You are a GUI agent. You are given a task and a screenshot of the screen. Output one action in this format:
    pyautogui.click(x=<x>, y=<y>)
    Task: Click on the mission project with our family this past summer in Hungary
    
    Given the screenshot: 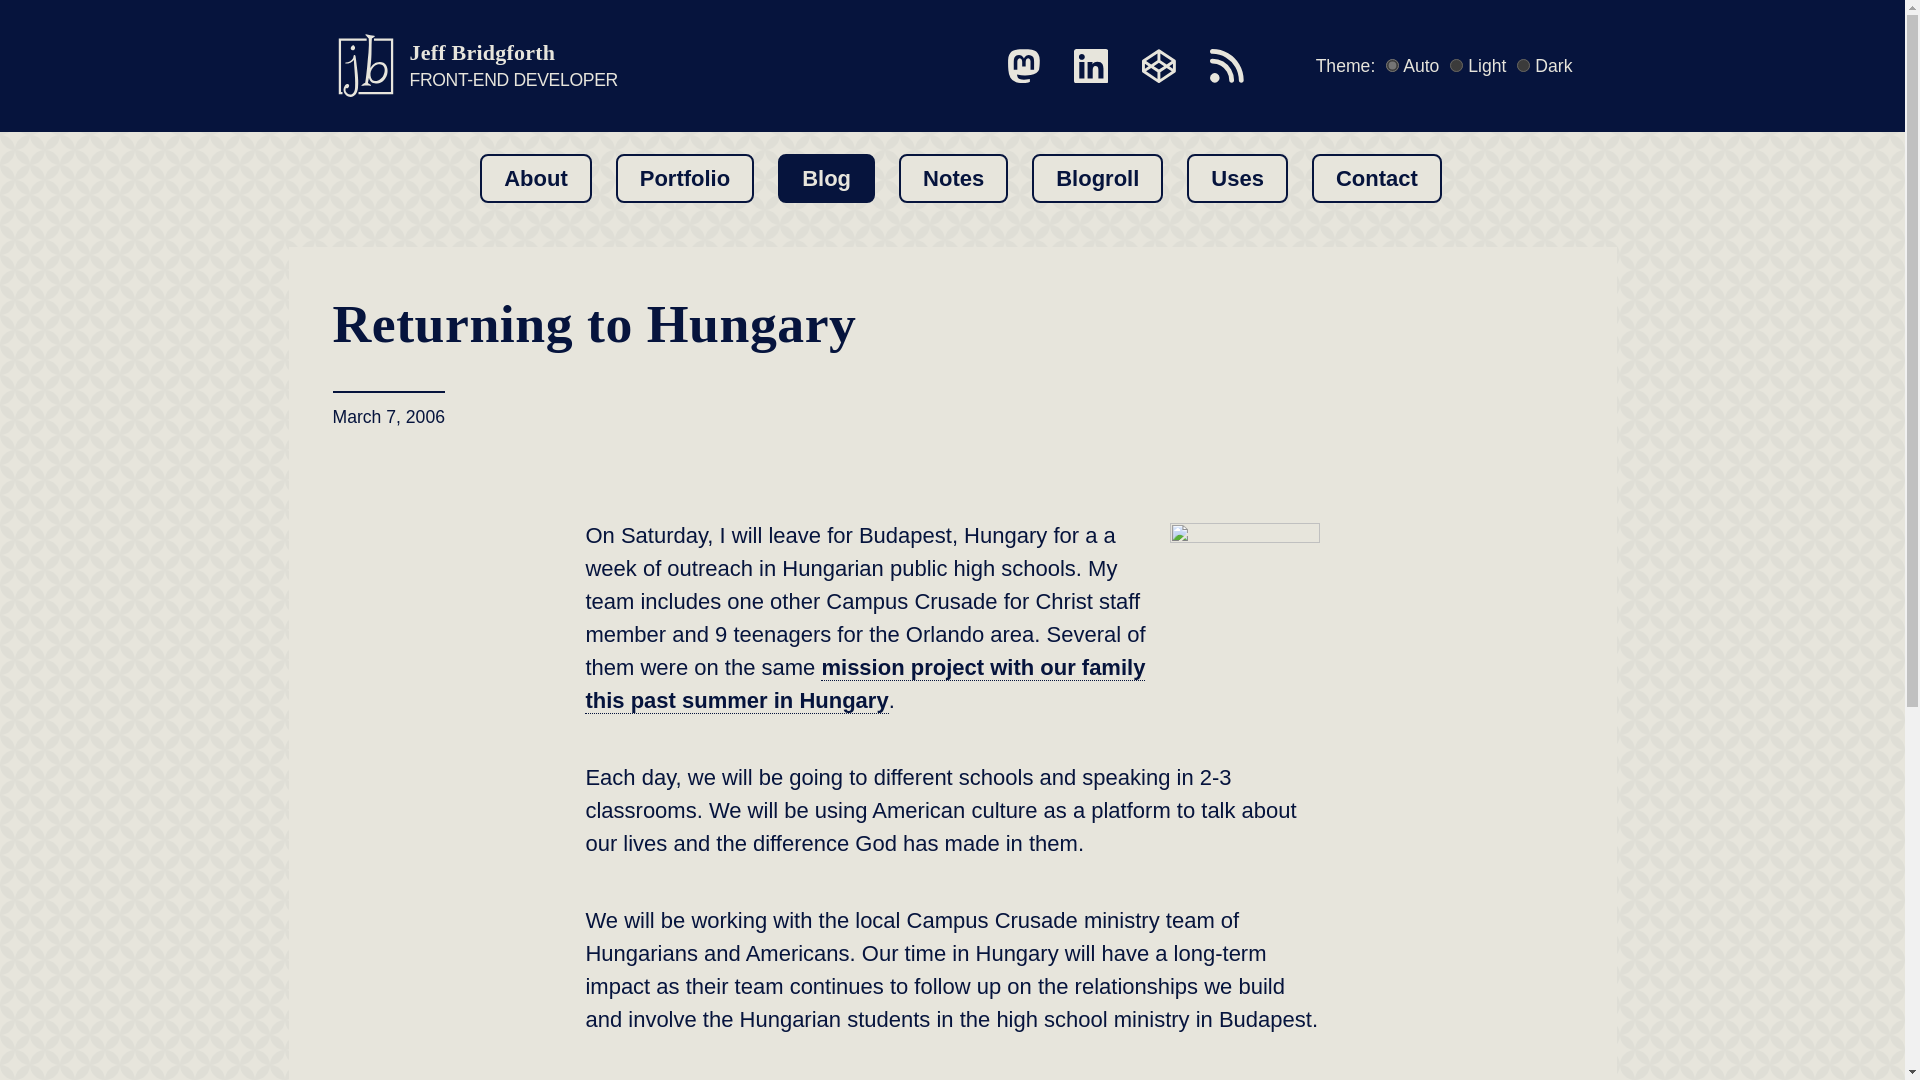 What is the action you would take?
    pyautogui.click(x=864, y=684)
    